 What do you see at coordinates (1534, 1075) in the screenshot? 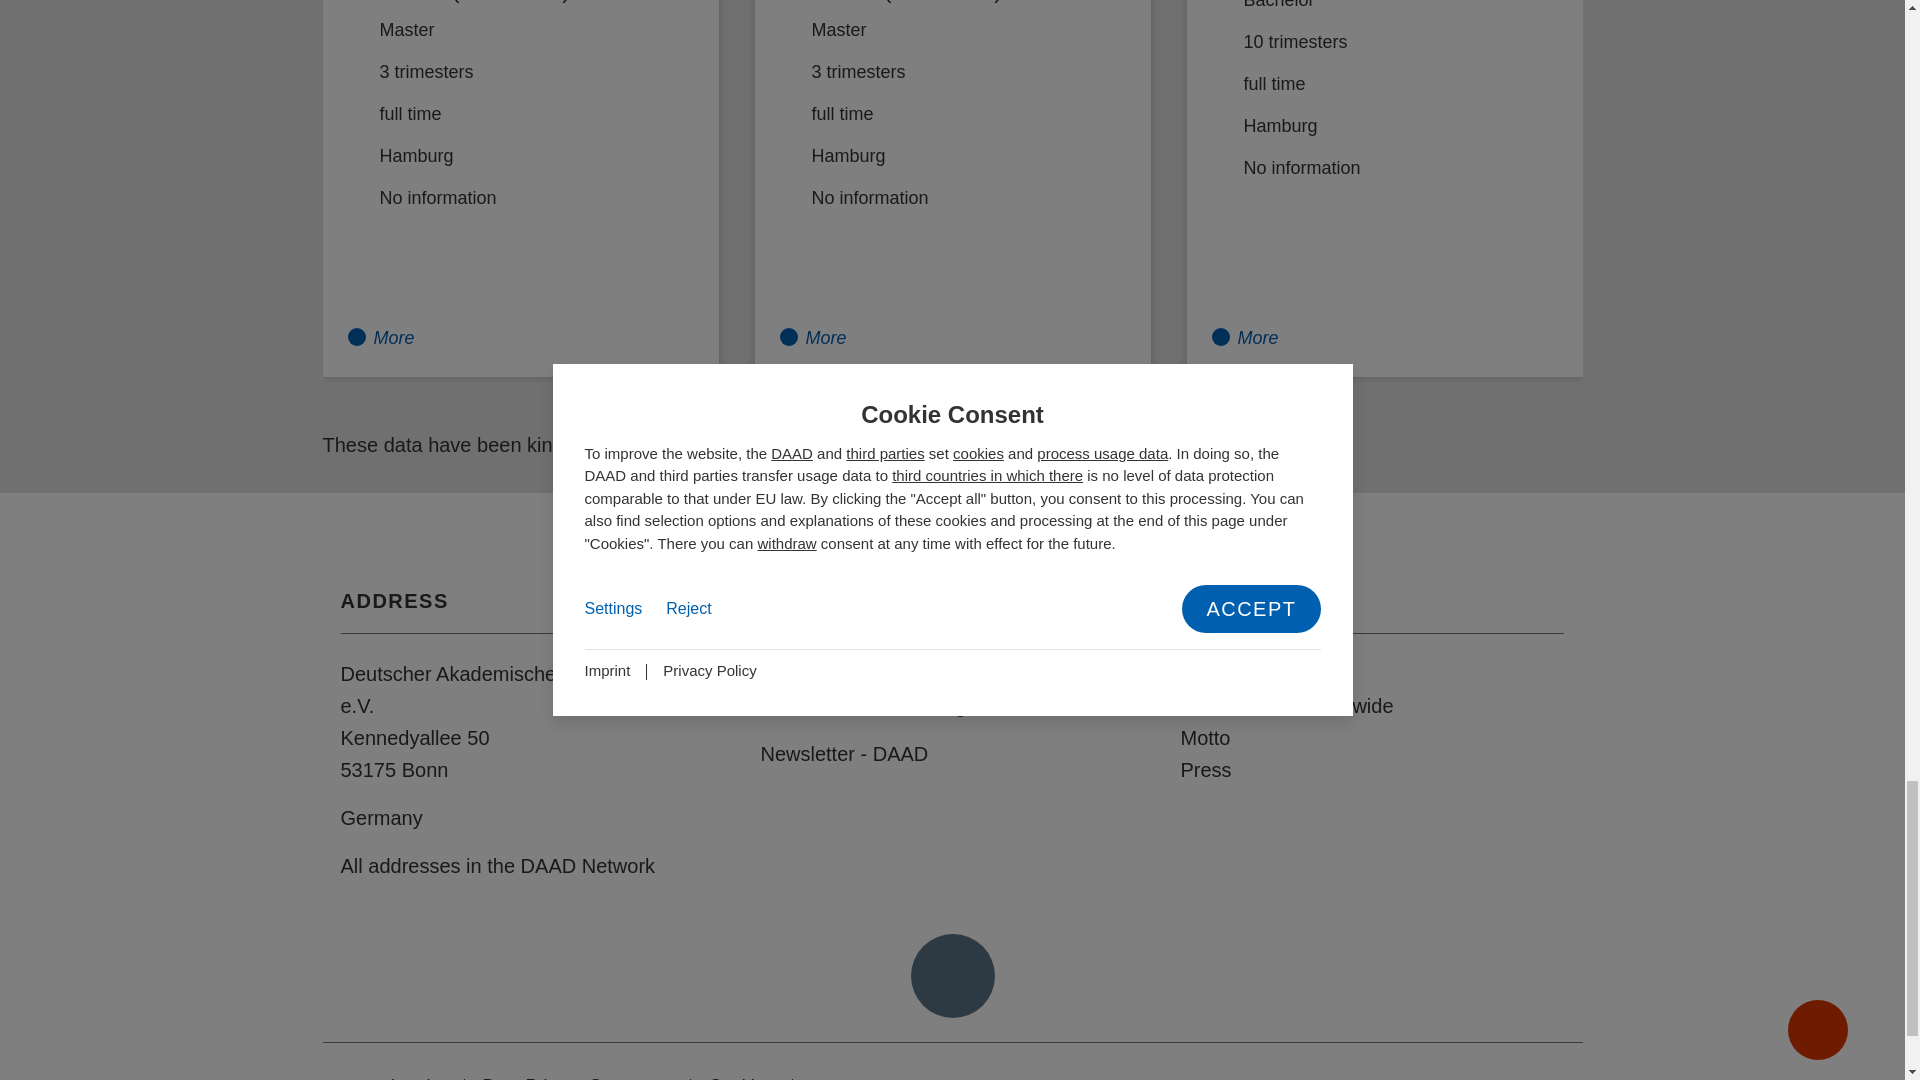
I see `Page opens in new window` at bounding box center [1534, 1075].